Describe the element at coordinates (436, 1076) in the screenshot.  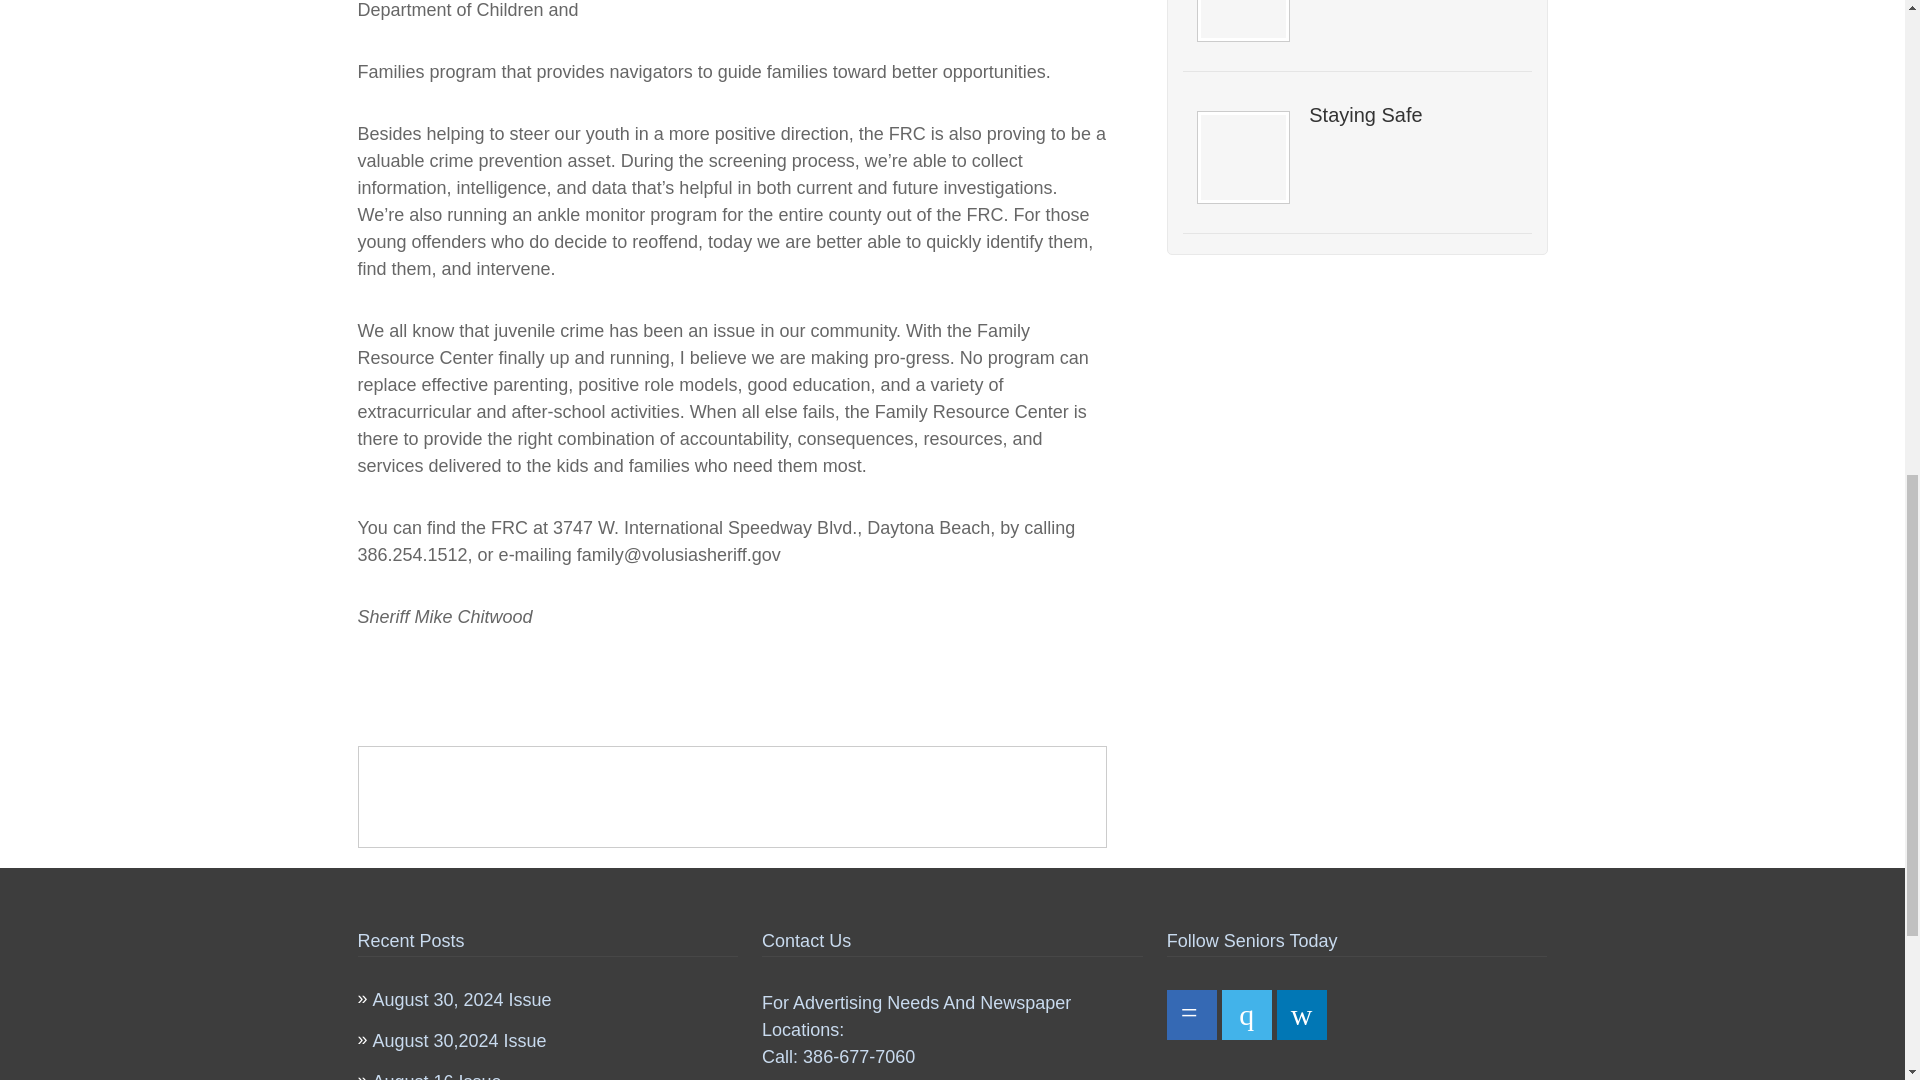
I see `August 16 Issue` at that location.